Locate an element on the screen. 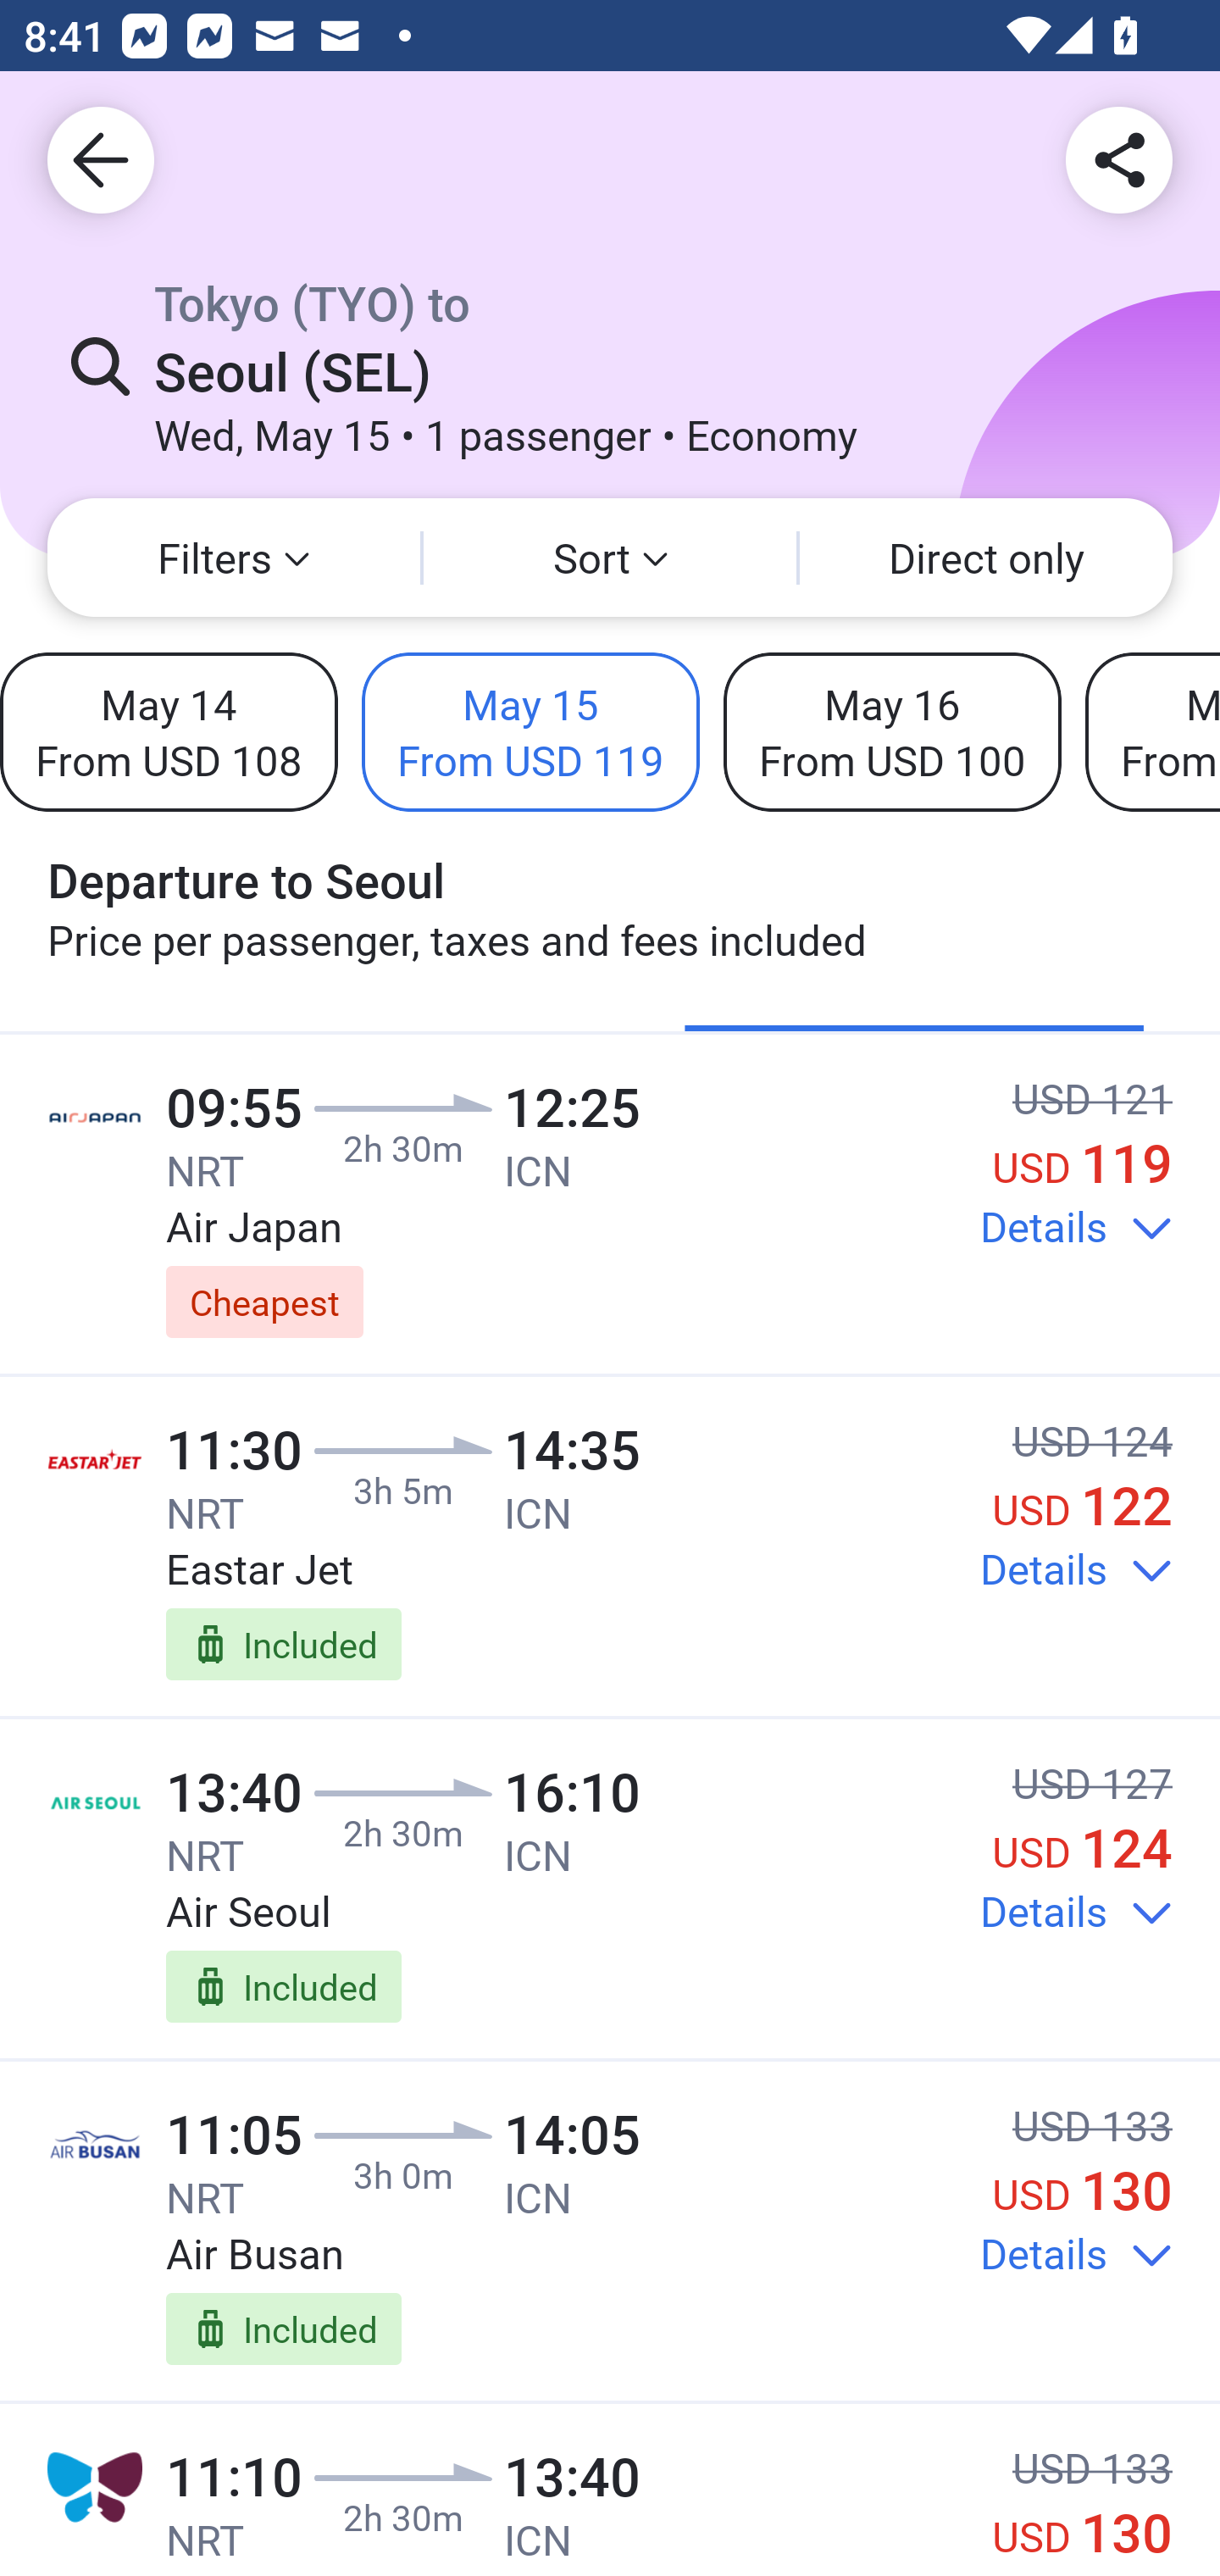  Sort is located at coordinates (610, 558).